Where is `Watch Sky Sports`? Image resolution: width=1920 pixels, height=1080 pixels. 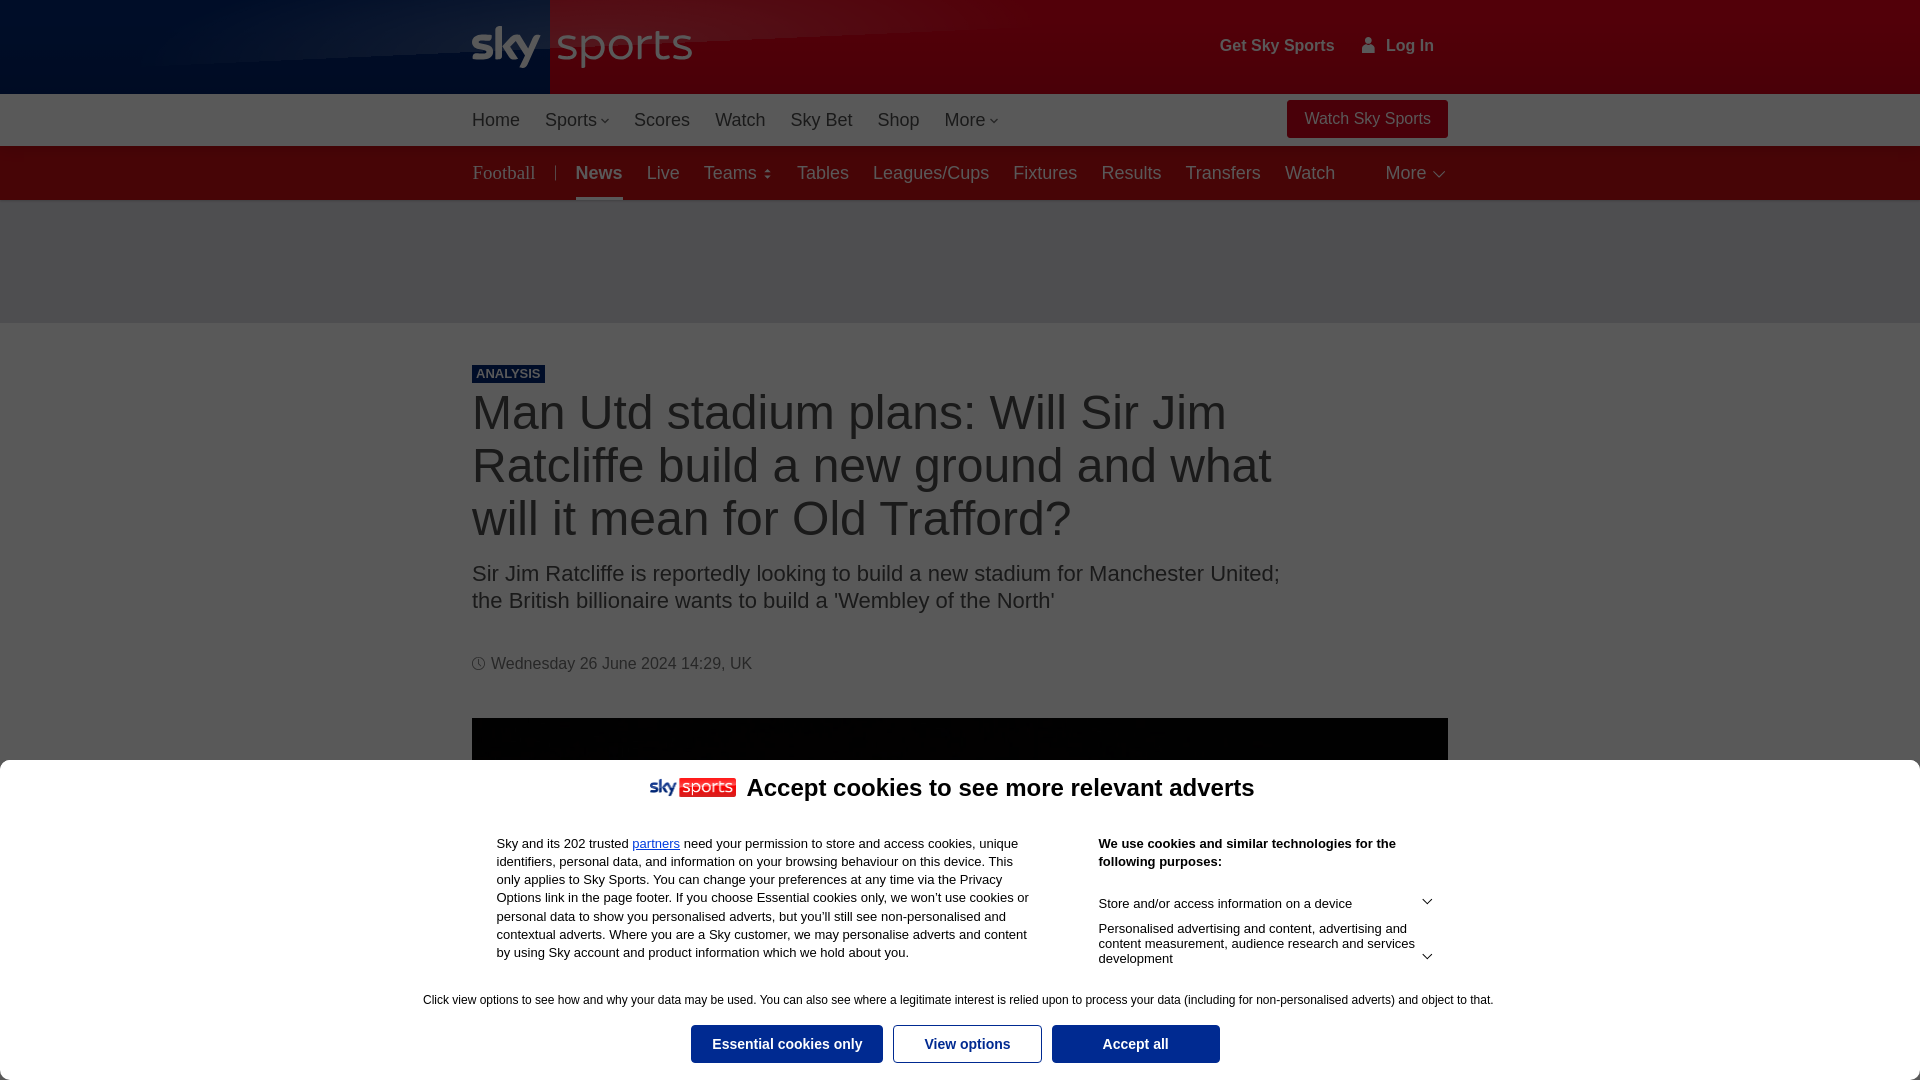 Watch Sky Sports is located at coordinates (1366, 119).